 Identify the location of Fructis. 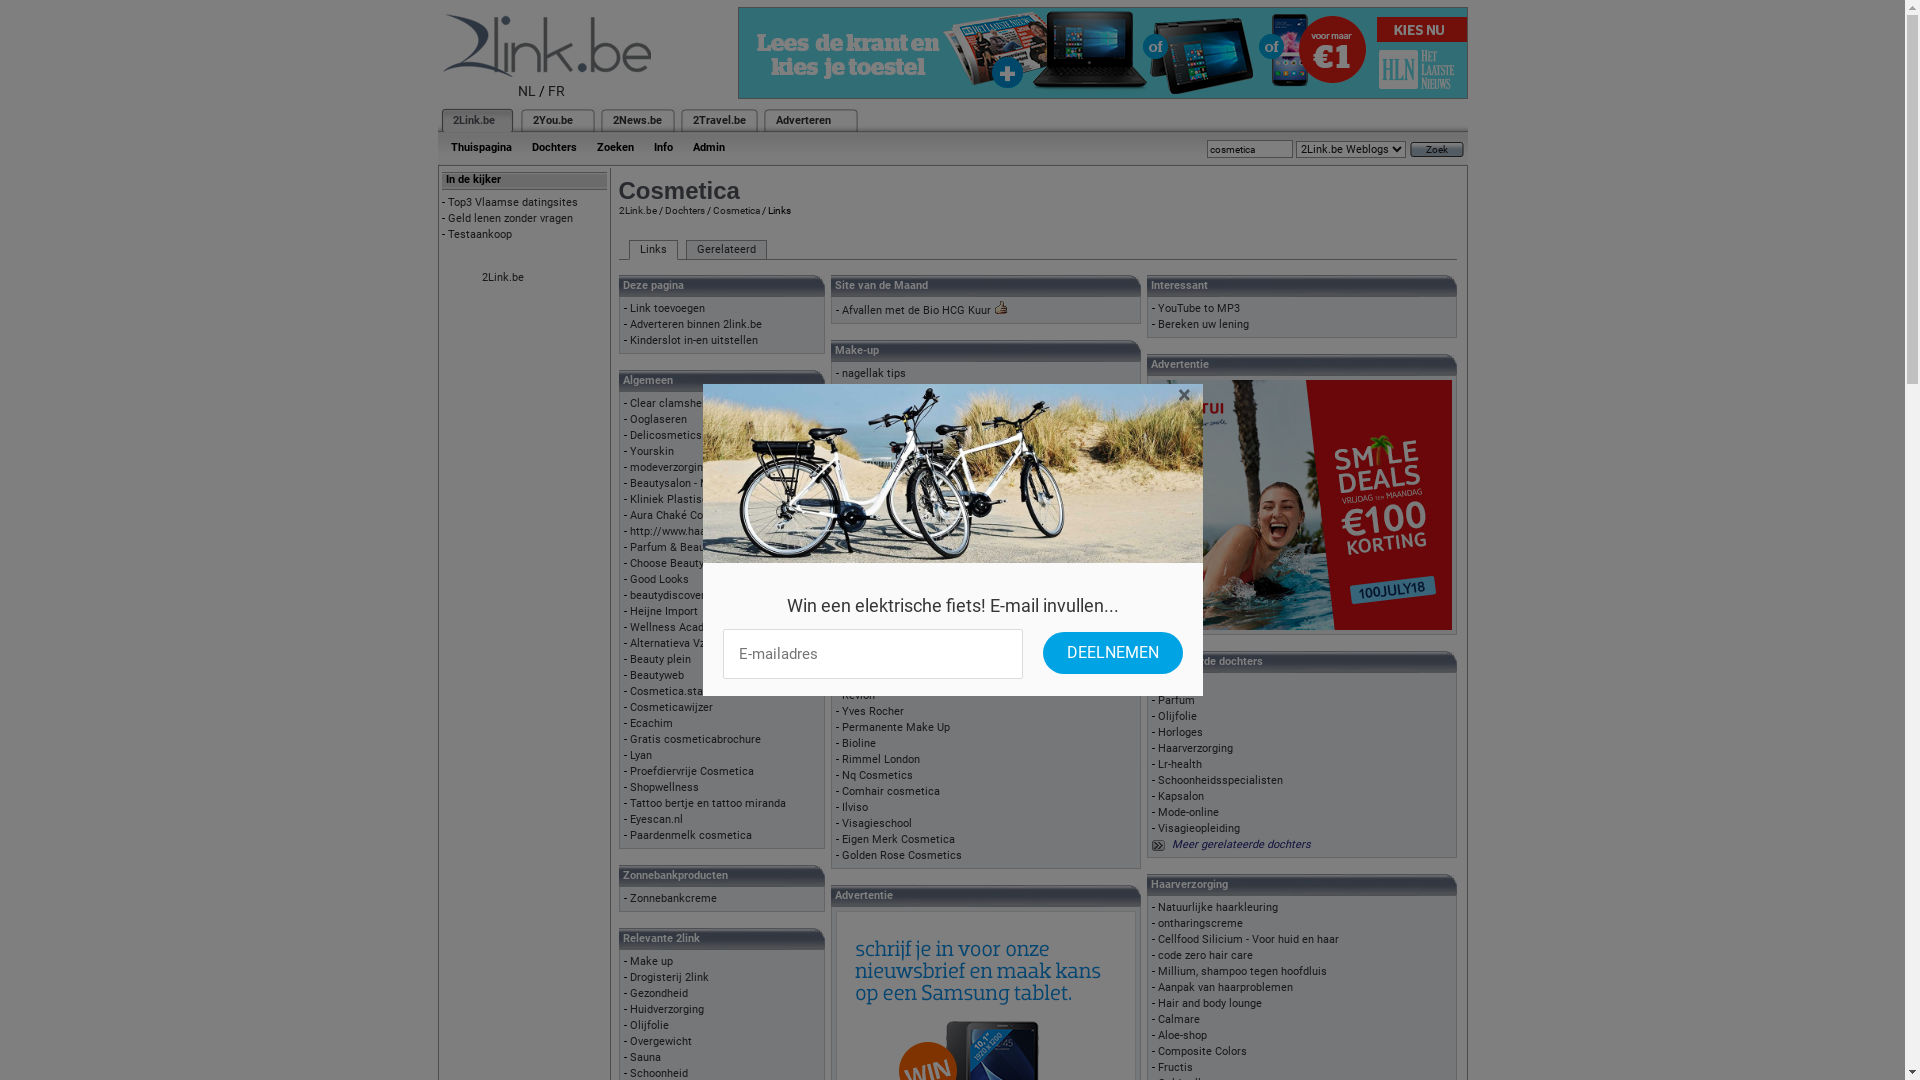
(1176, 1068).